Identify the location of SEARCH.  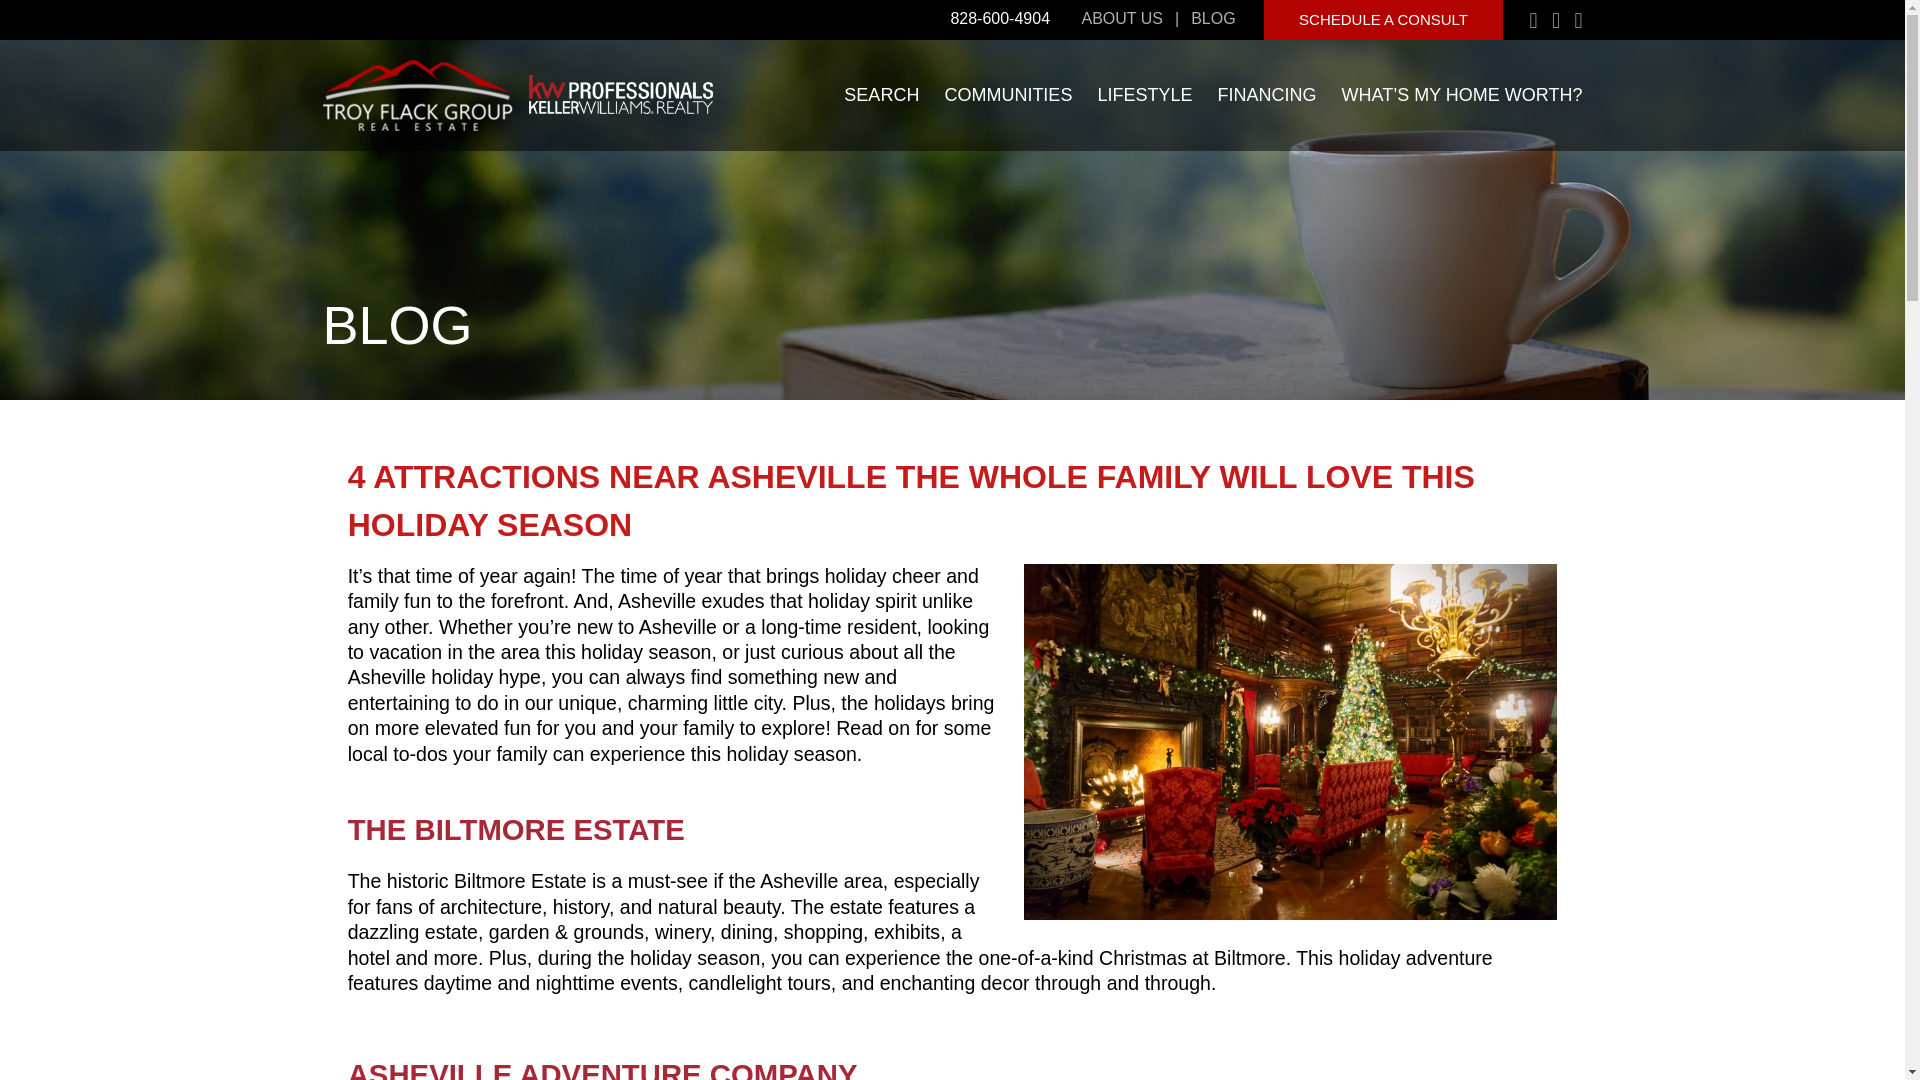
(882, 95).